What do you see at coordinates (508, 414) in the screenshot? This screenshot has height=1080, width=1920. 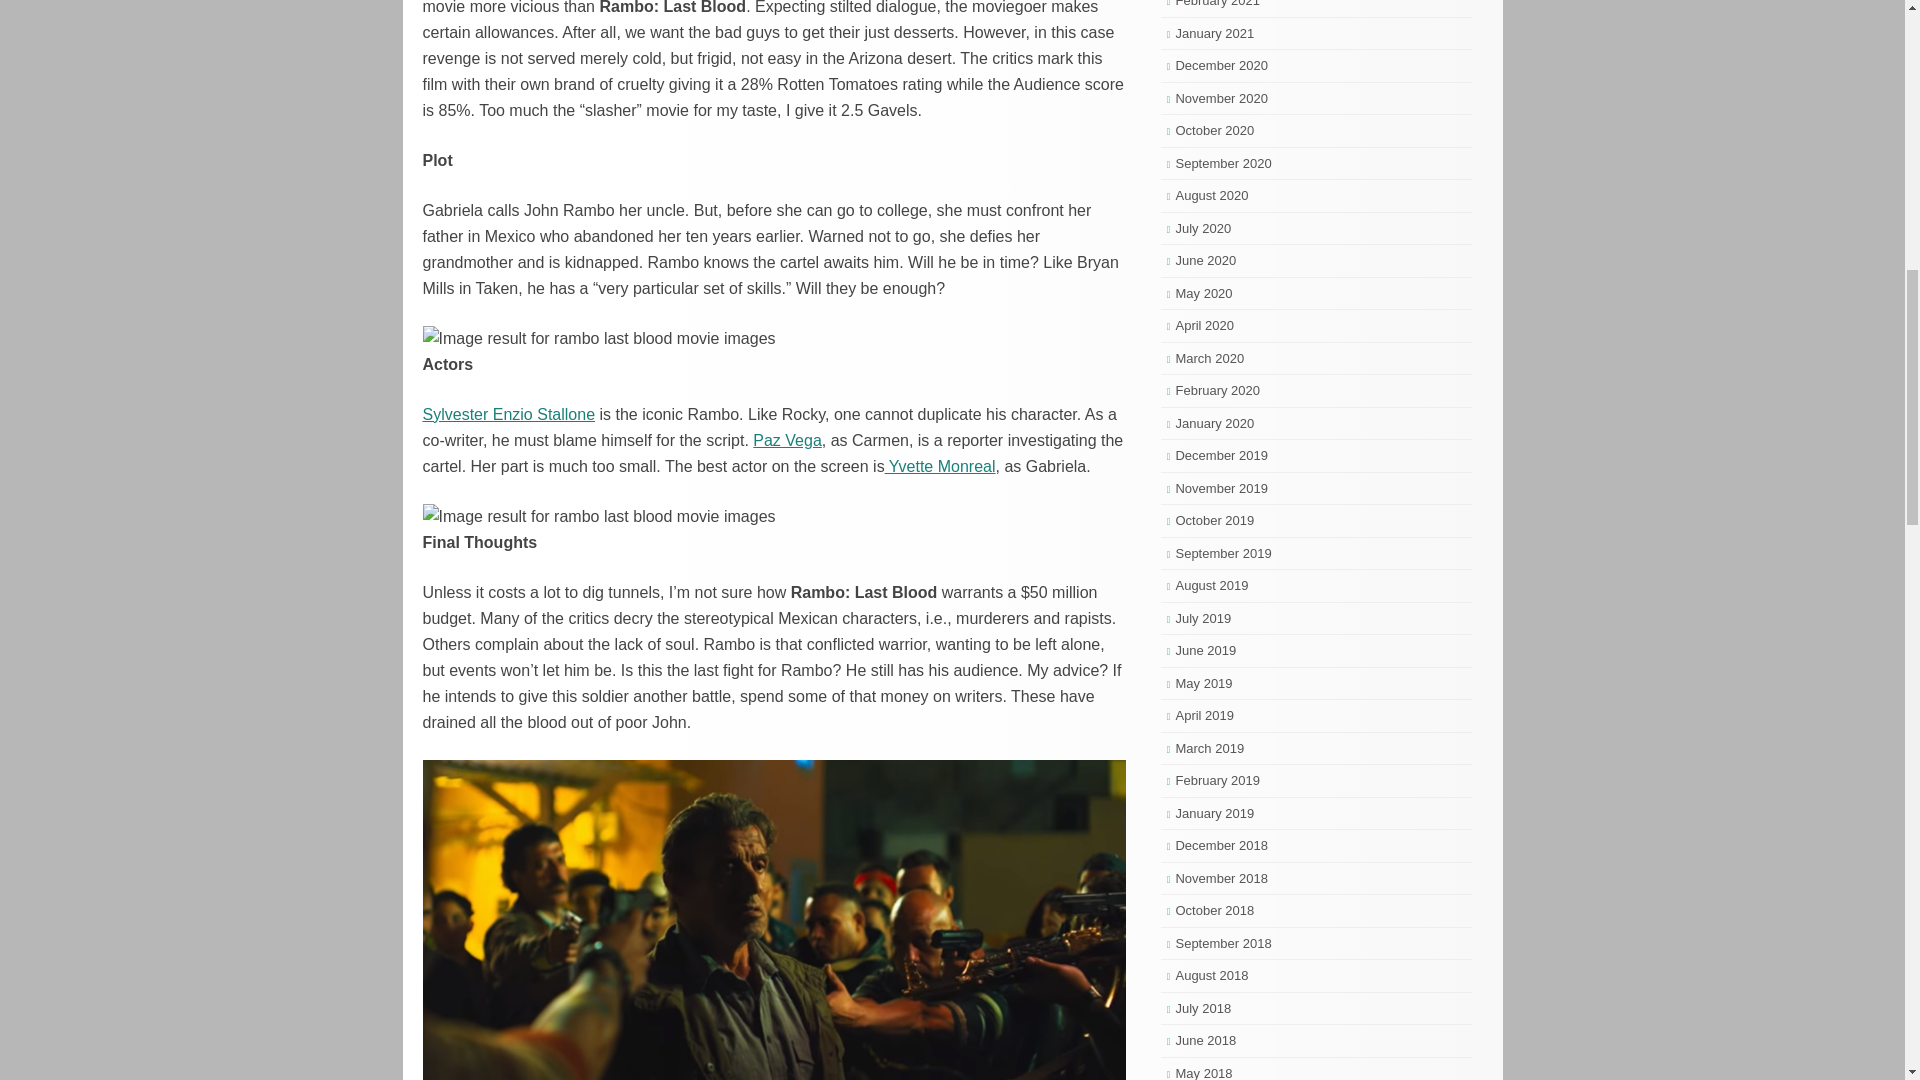 I see `Sylvester Enzio Stallone` at bounding box center [508, 414].